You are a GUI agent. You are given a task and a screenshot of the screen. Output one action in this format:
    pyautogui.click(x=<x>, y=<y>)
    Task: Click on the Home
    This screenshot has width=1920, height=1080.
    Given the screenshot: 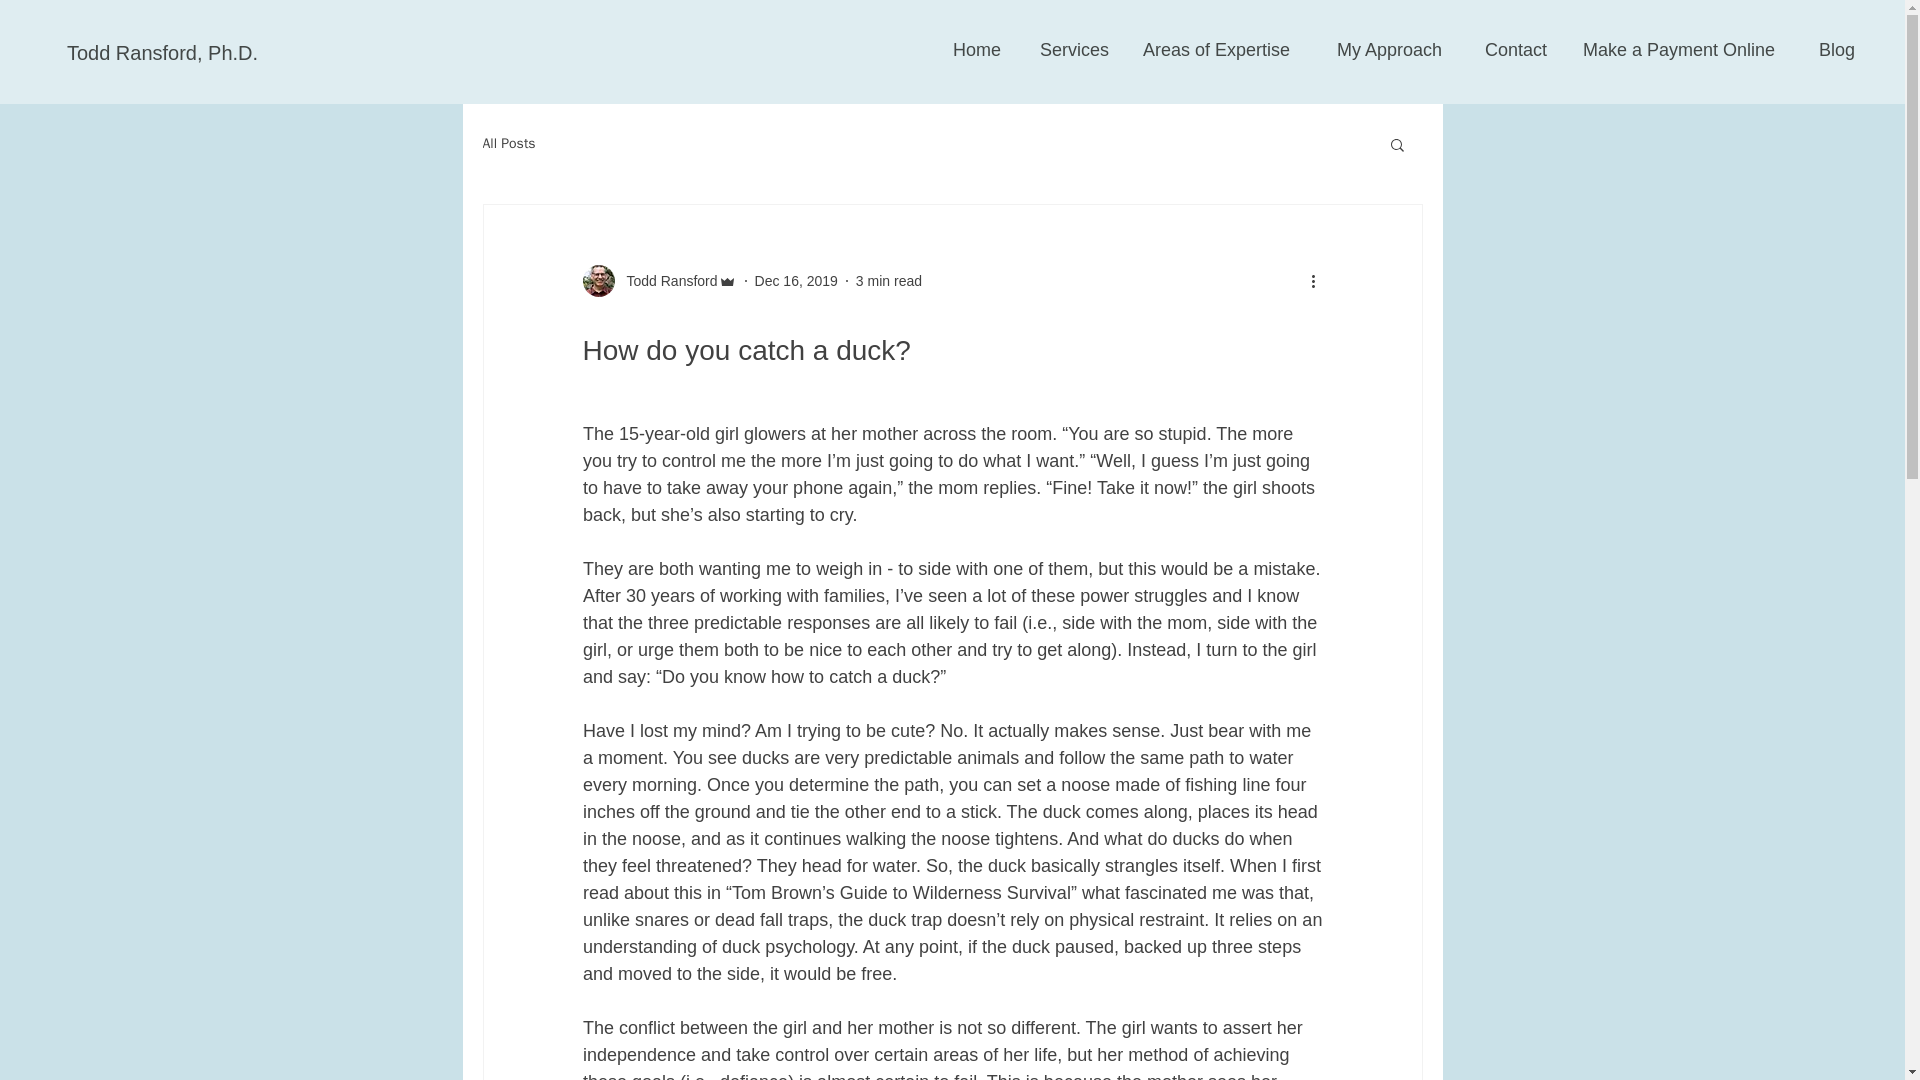 What is the action you would take?
    pyautogui.click(x=965, y=49)
    